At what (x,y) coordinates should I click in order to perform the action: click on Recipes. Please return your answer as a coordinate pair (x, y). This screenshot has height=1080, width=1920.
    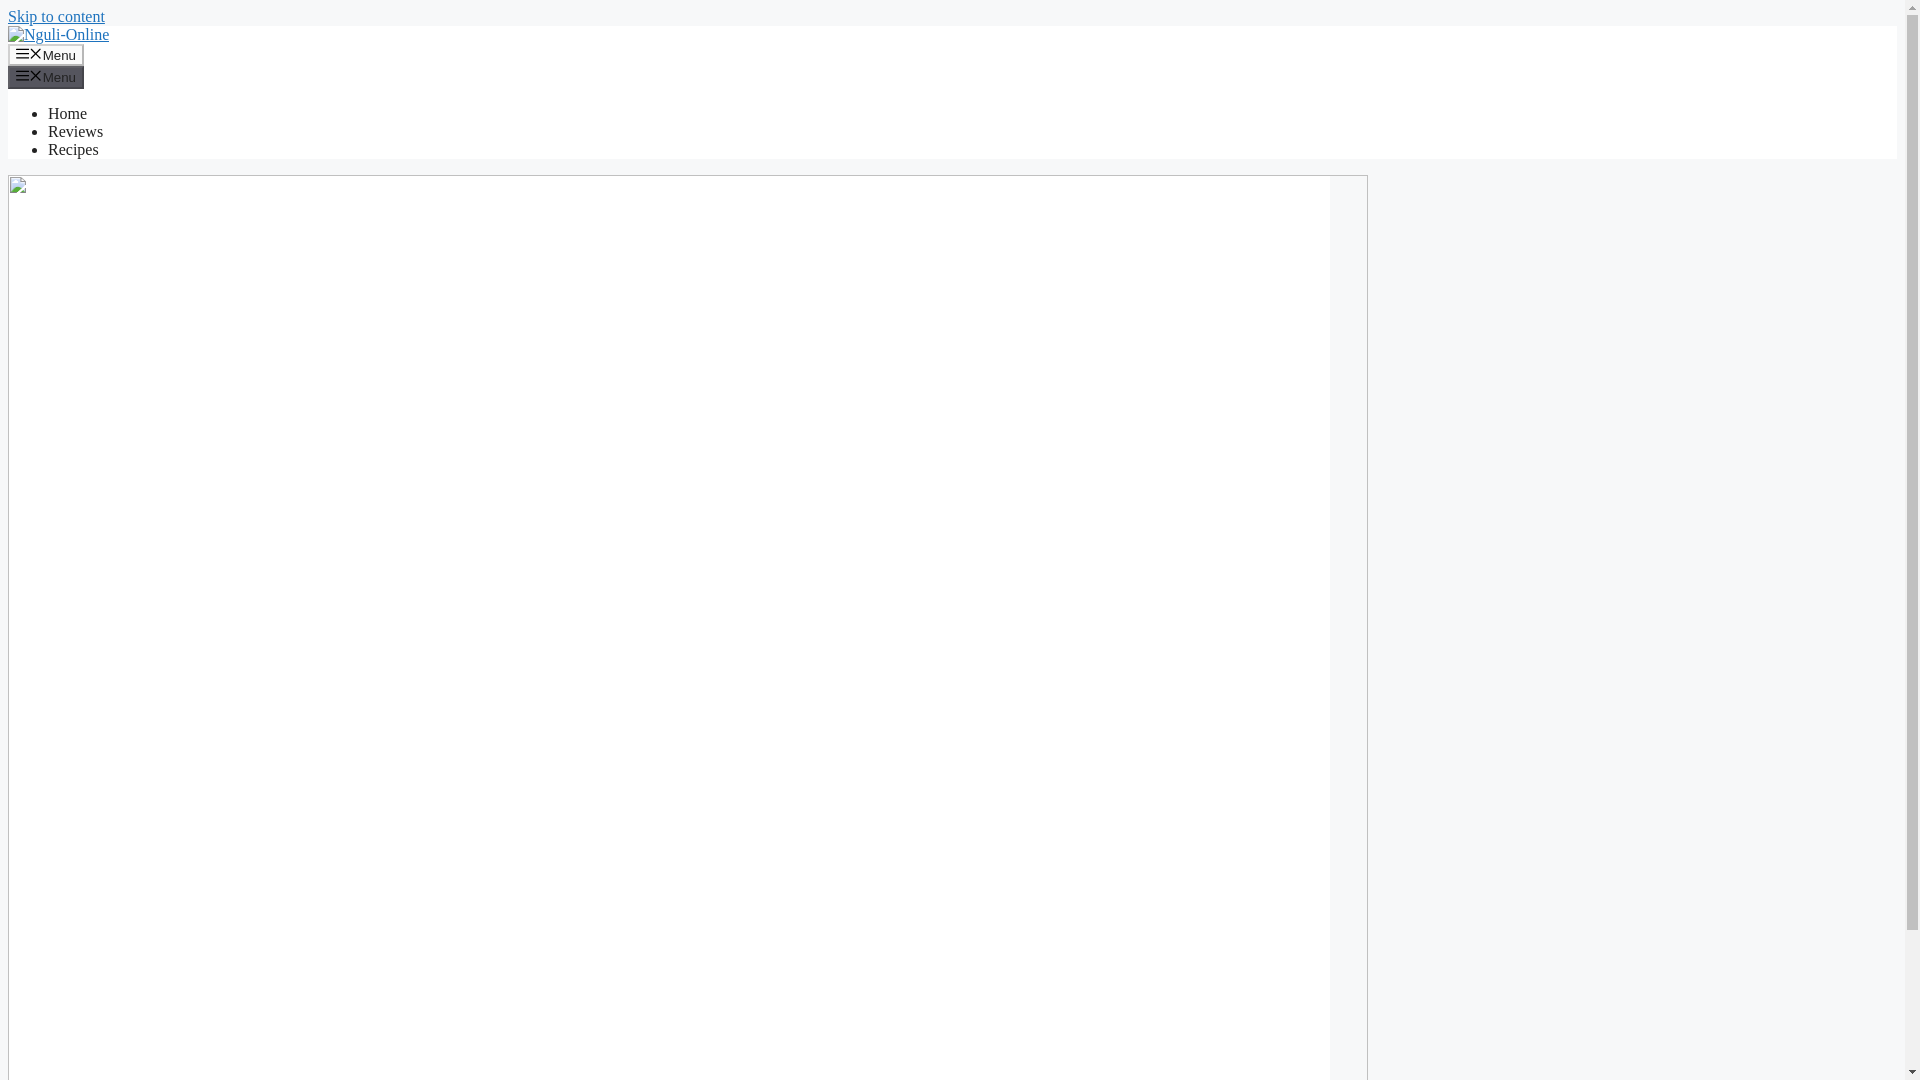
    Looking at the image, I should click on (74, 149).